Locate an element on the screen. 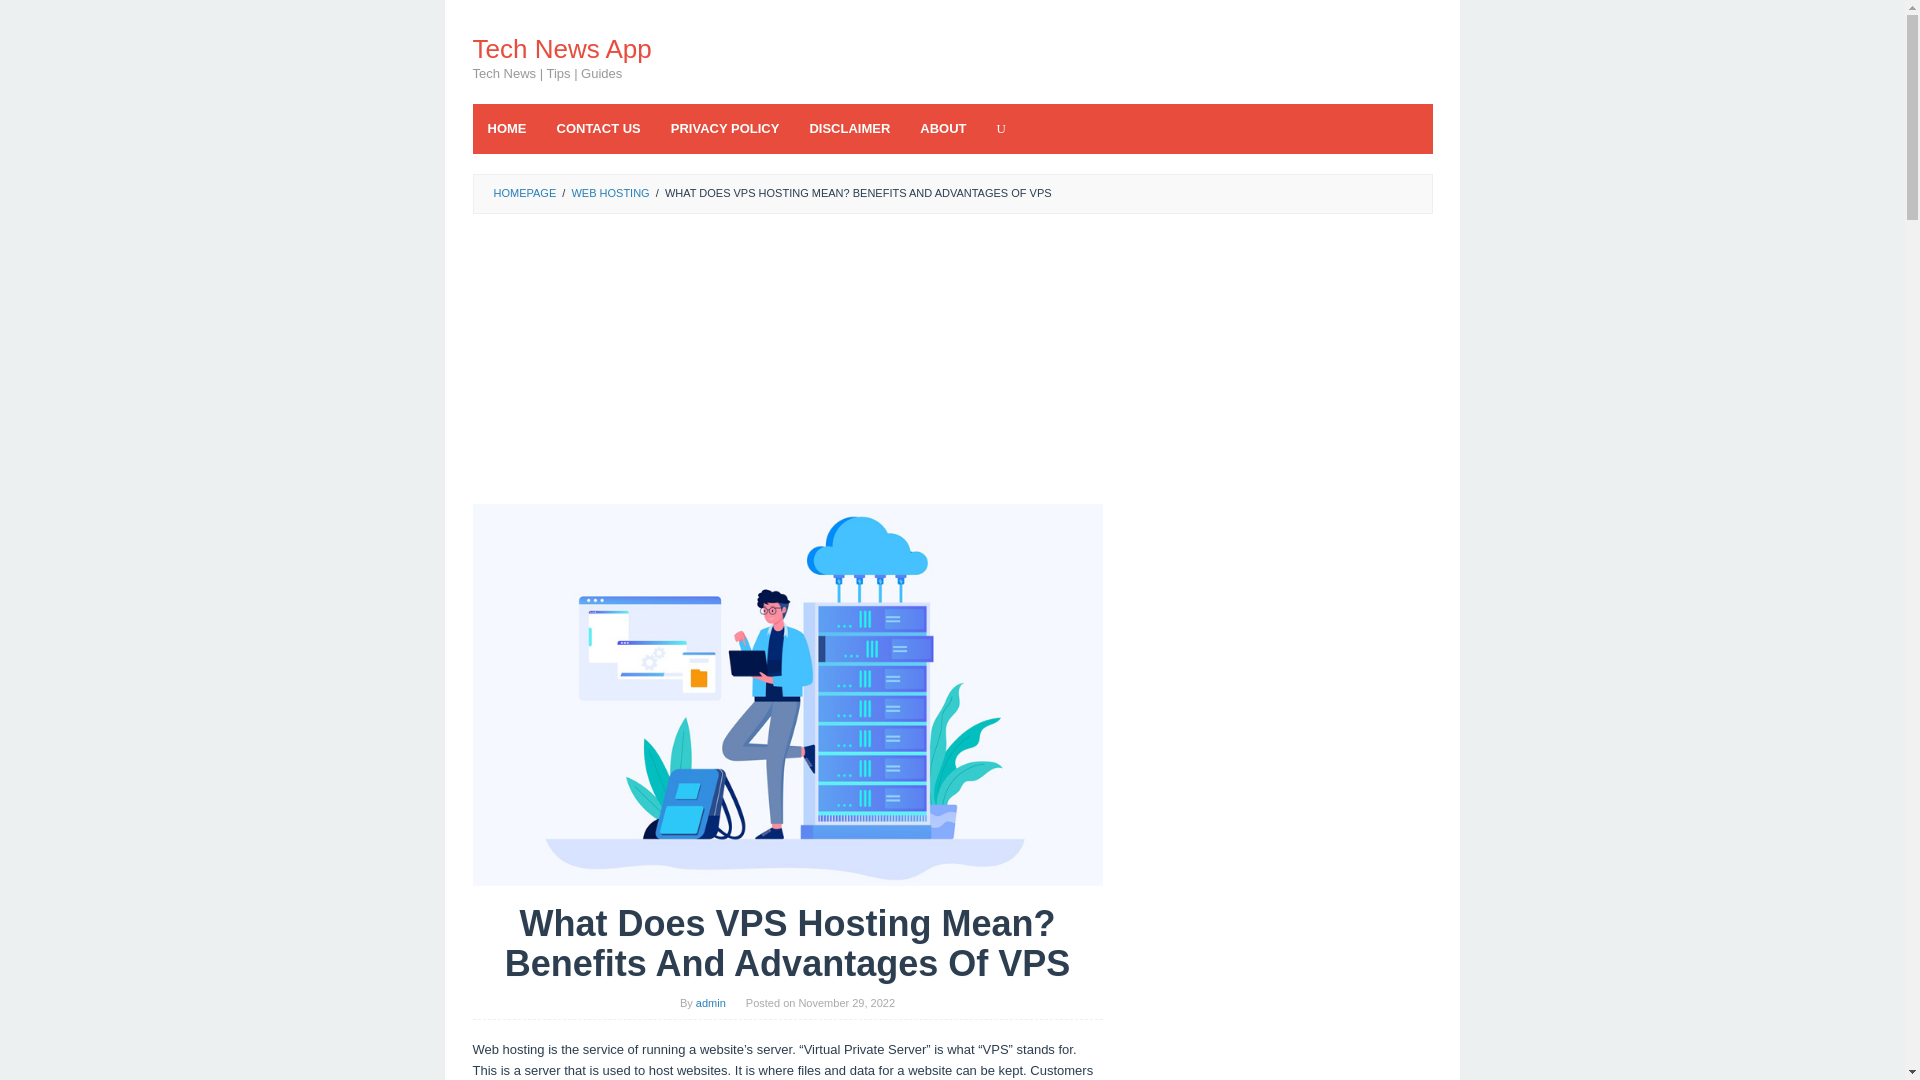  Tech News App is located at coordinates (561, 48).